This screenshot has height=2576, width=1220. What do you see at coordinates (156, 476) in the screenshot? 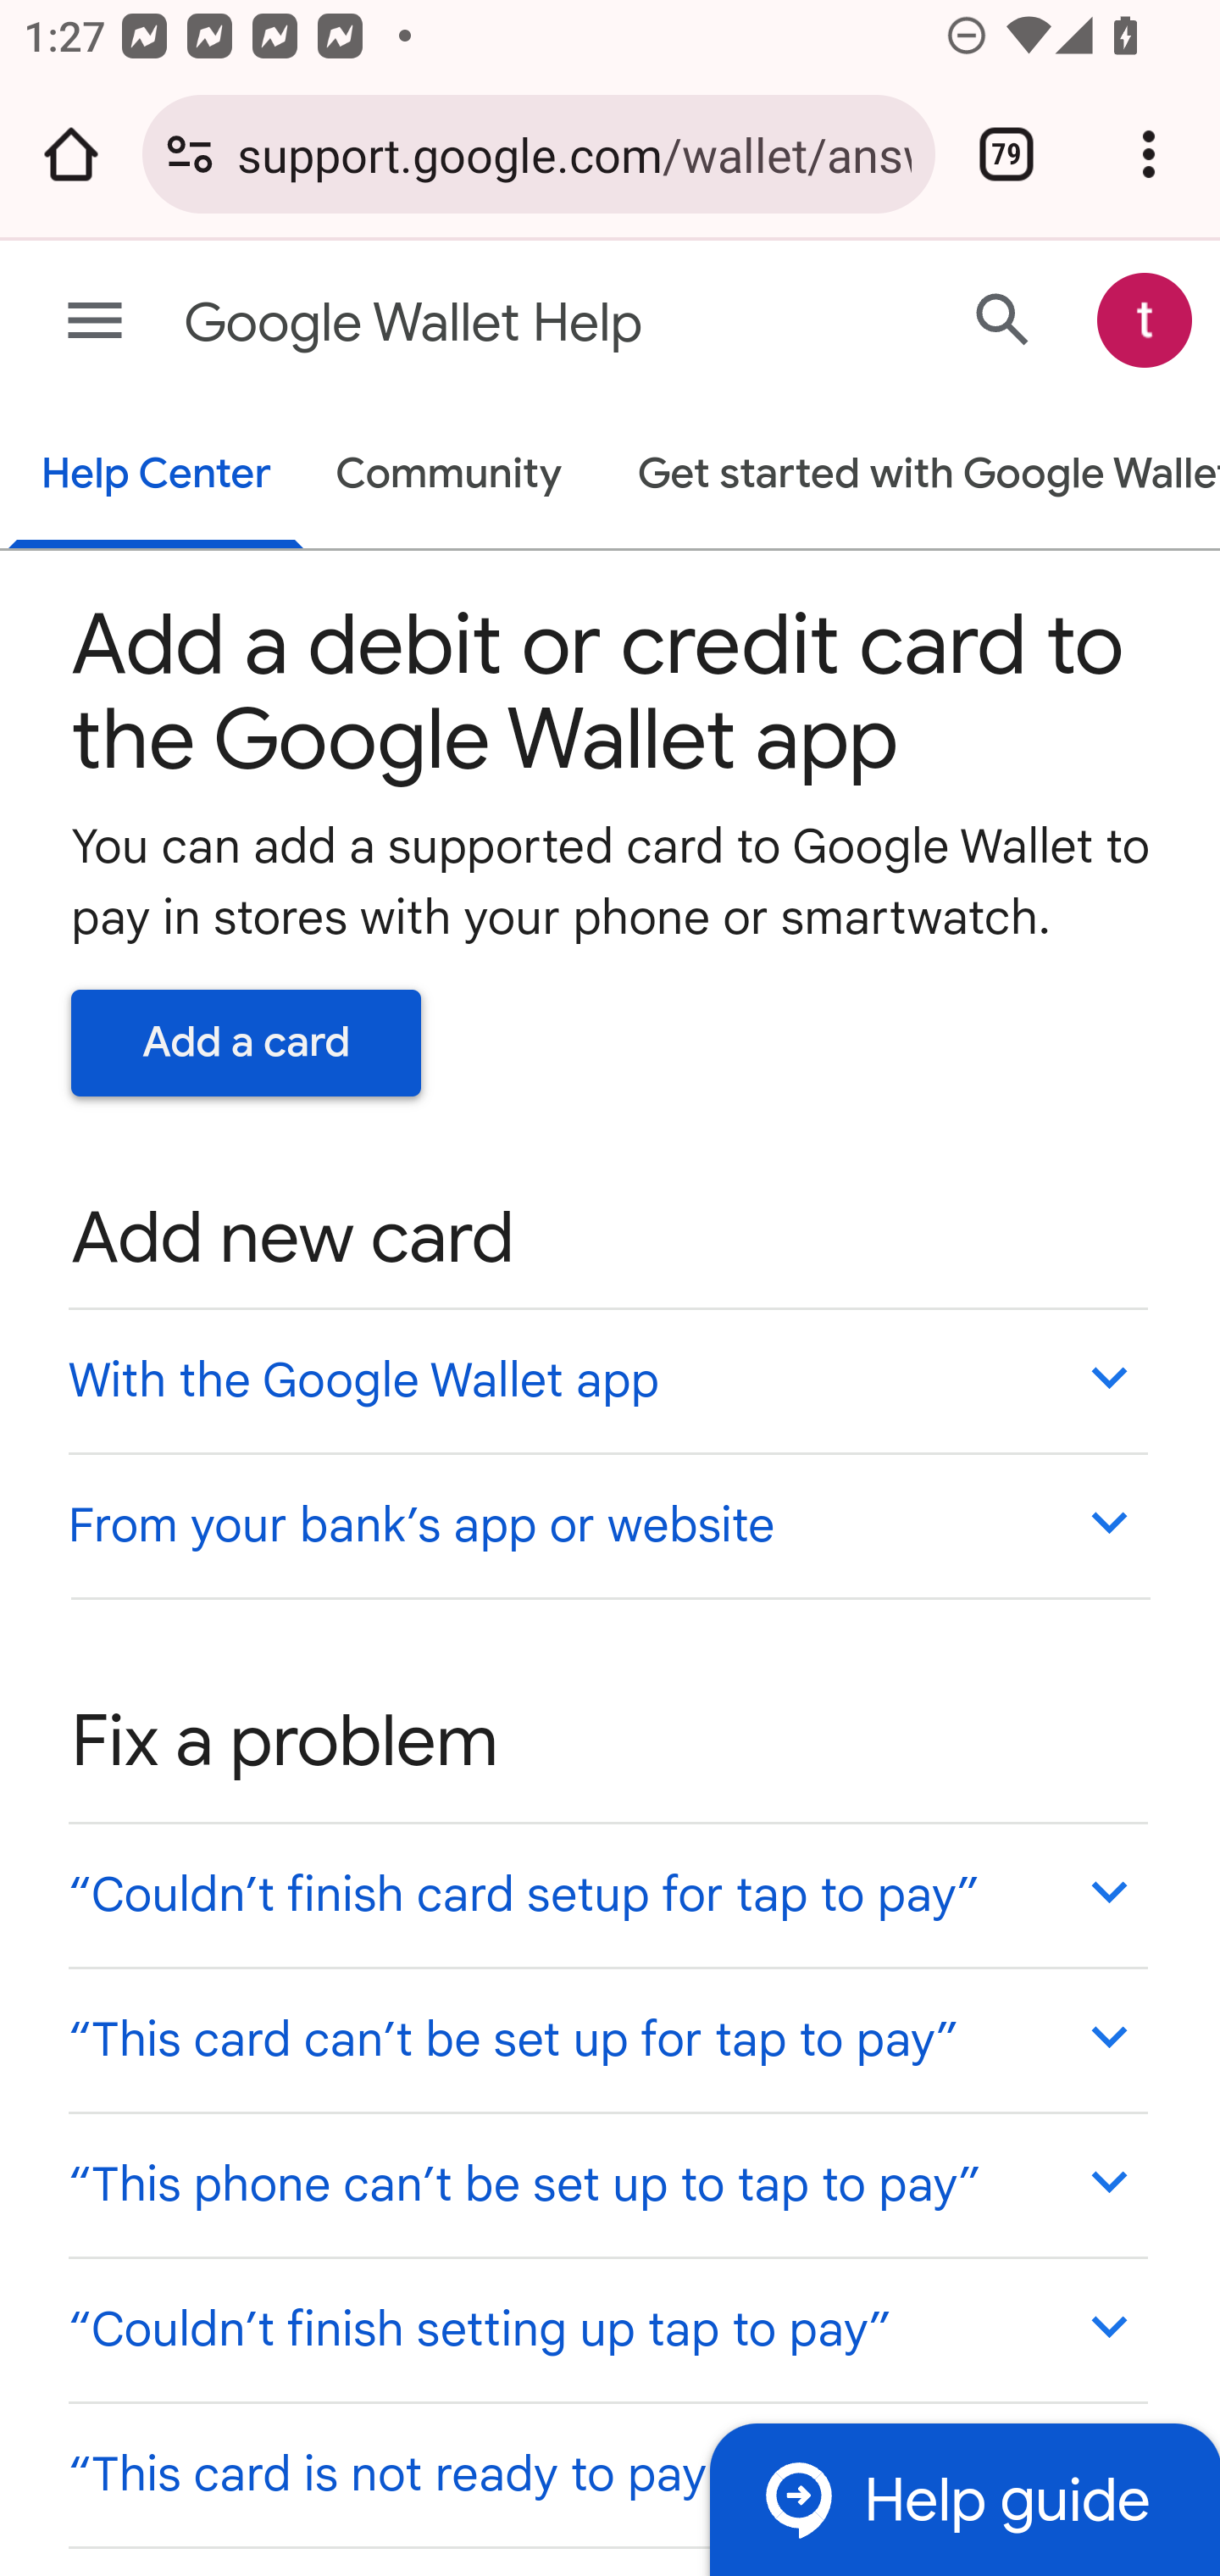
I see `Help Center` at bounding box center [156, 476].